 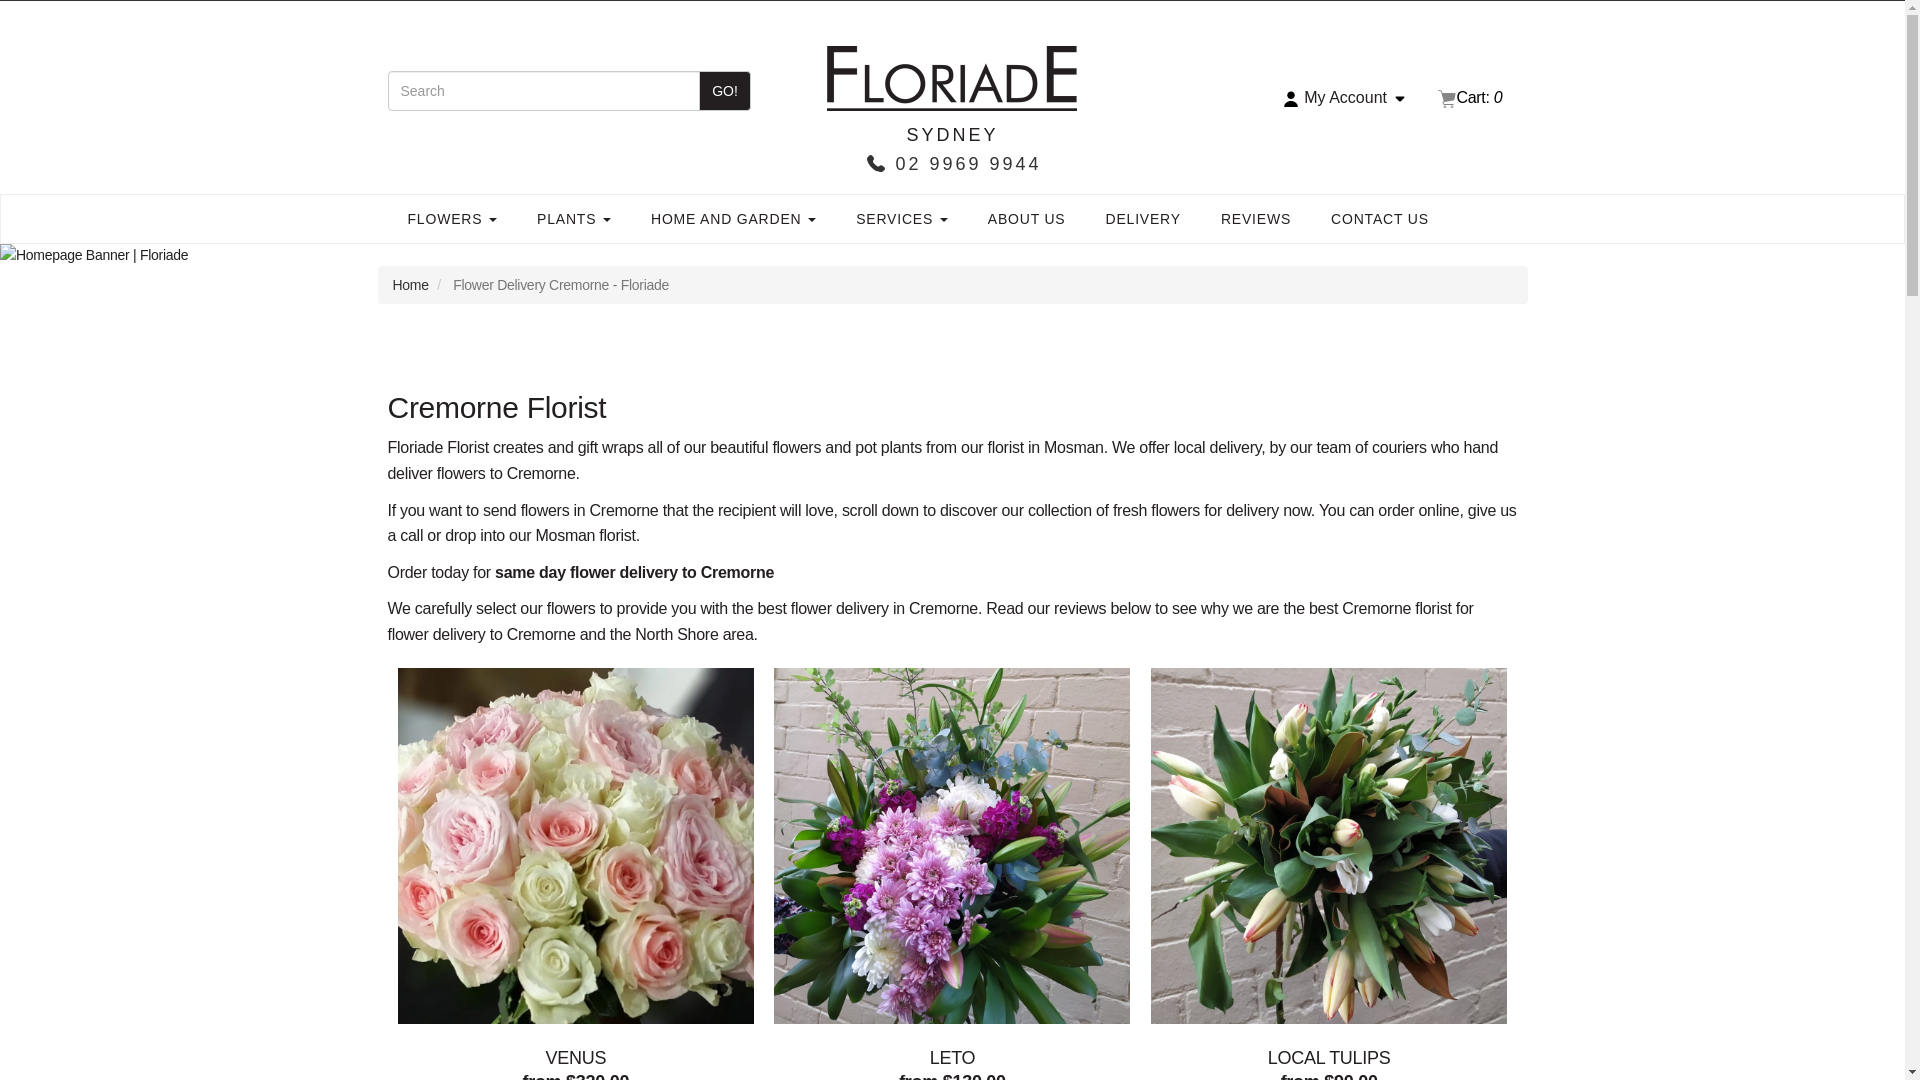 What do you see at coordinates (452, 219) in the screenshot?
I see `FLOWERS` at bounding box center [452, 219].